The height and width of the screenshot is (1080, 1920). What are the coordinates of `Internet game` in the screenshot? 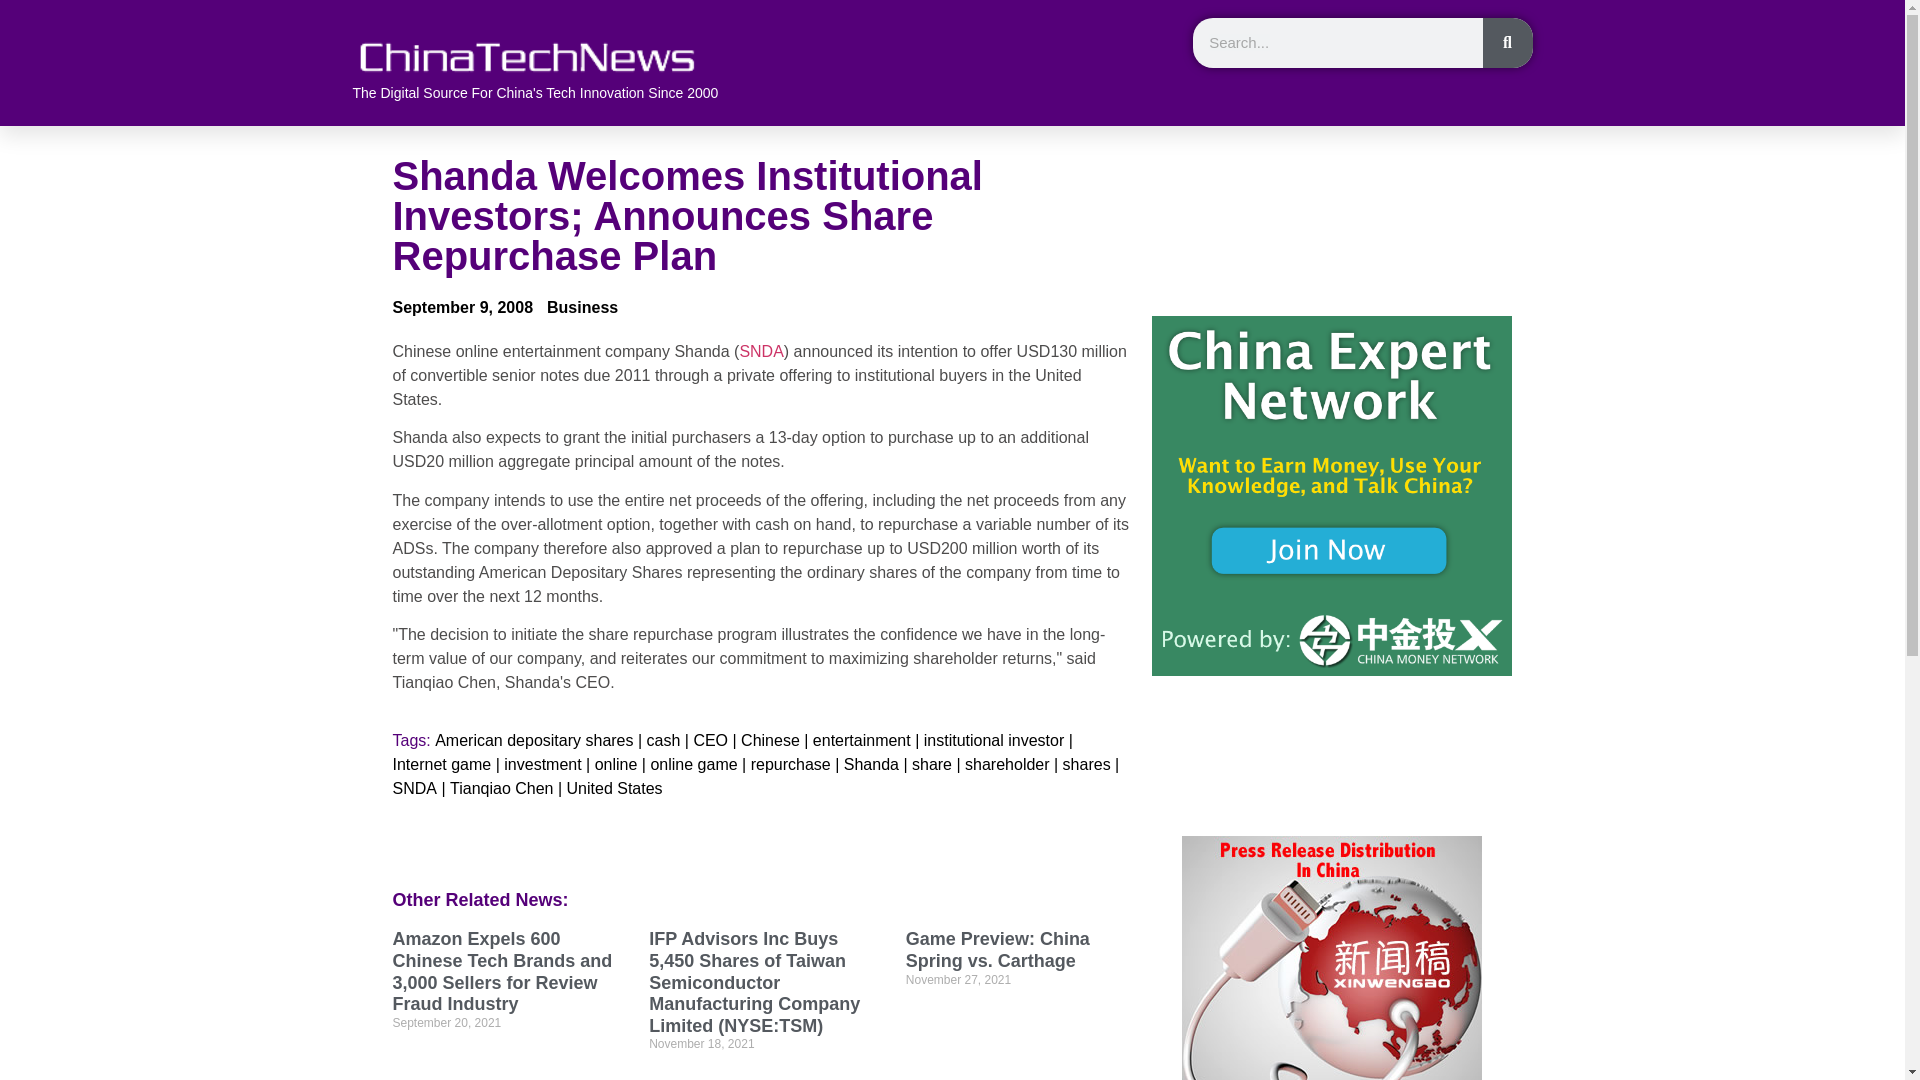 It's located at (441, 764).